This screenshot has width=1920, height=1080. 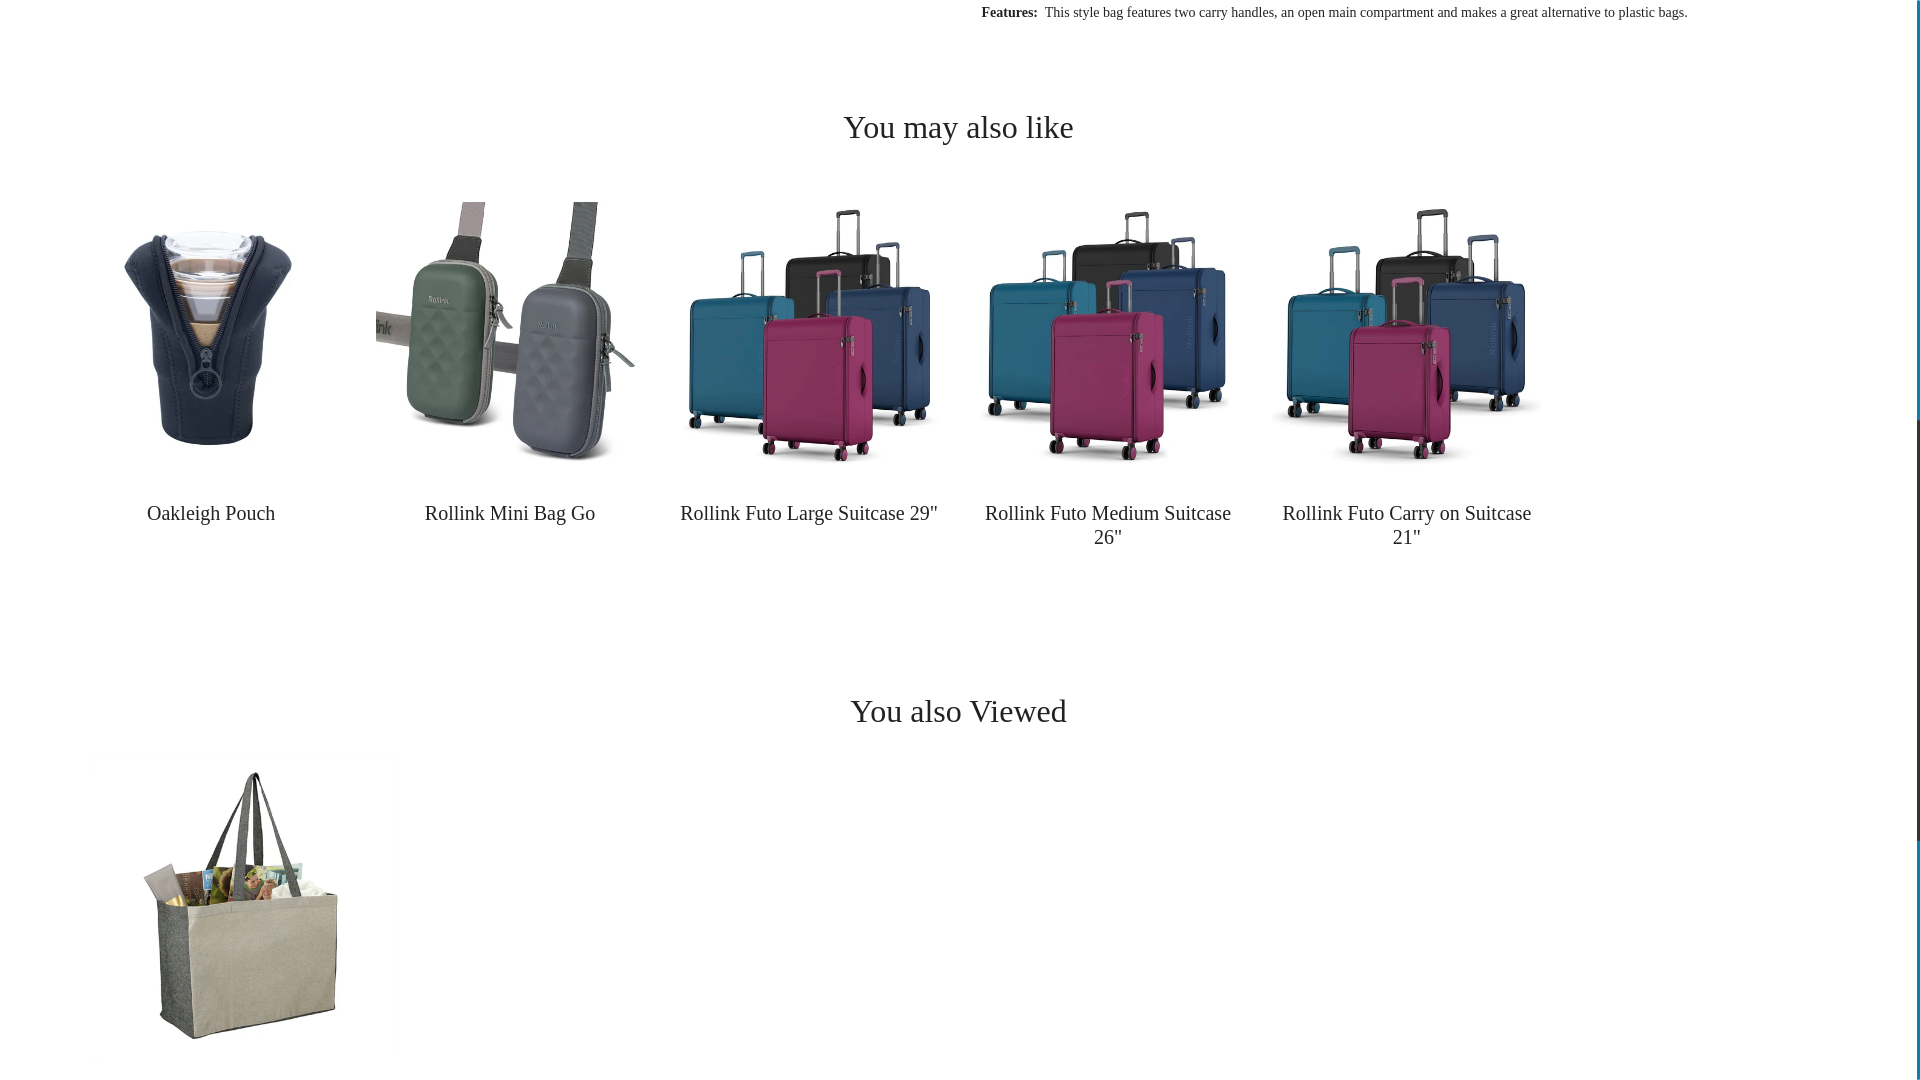 I want to click on Rollink Futo Medium Suitcase 26", so click(x=1108, y=336).